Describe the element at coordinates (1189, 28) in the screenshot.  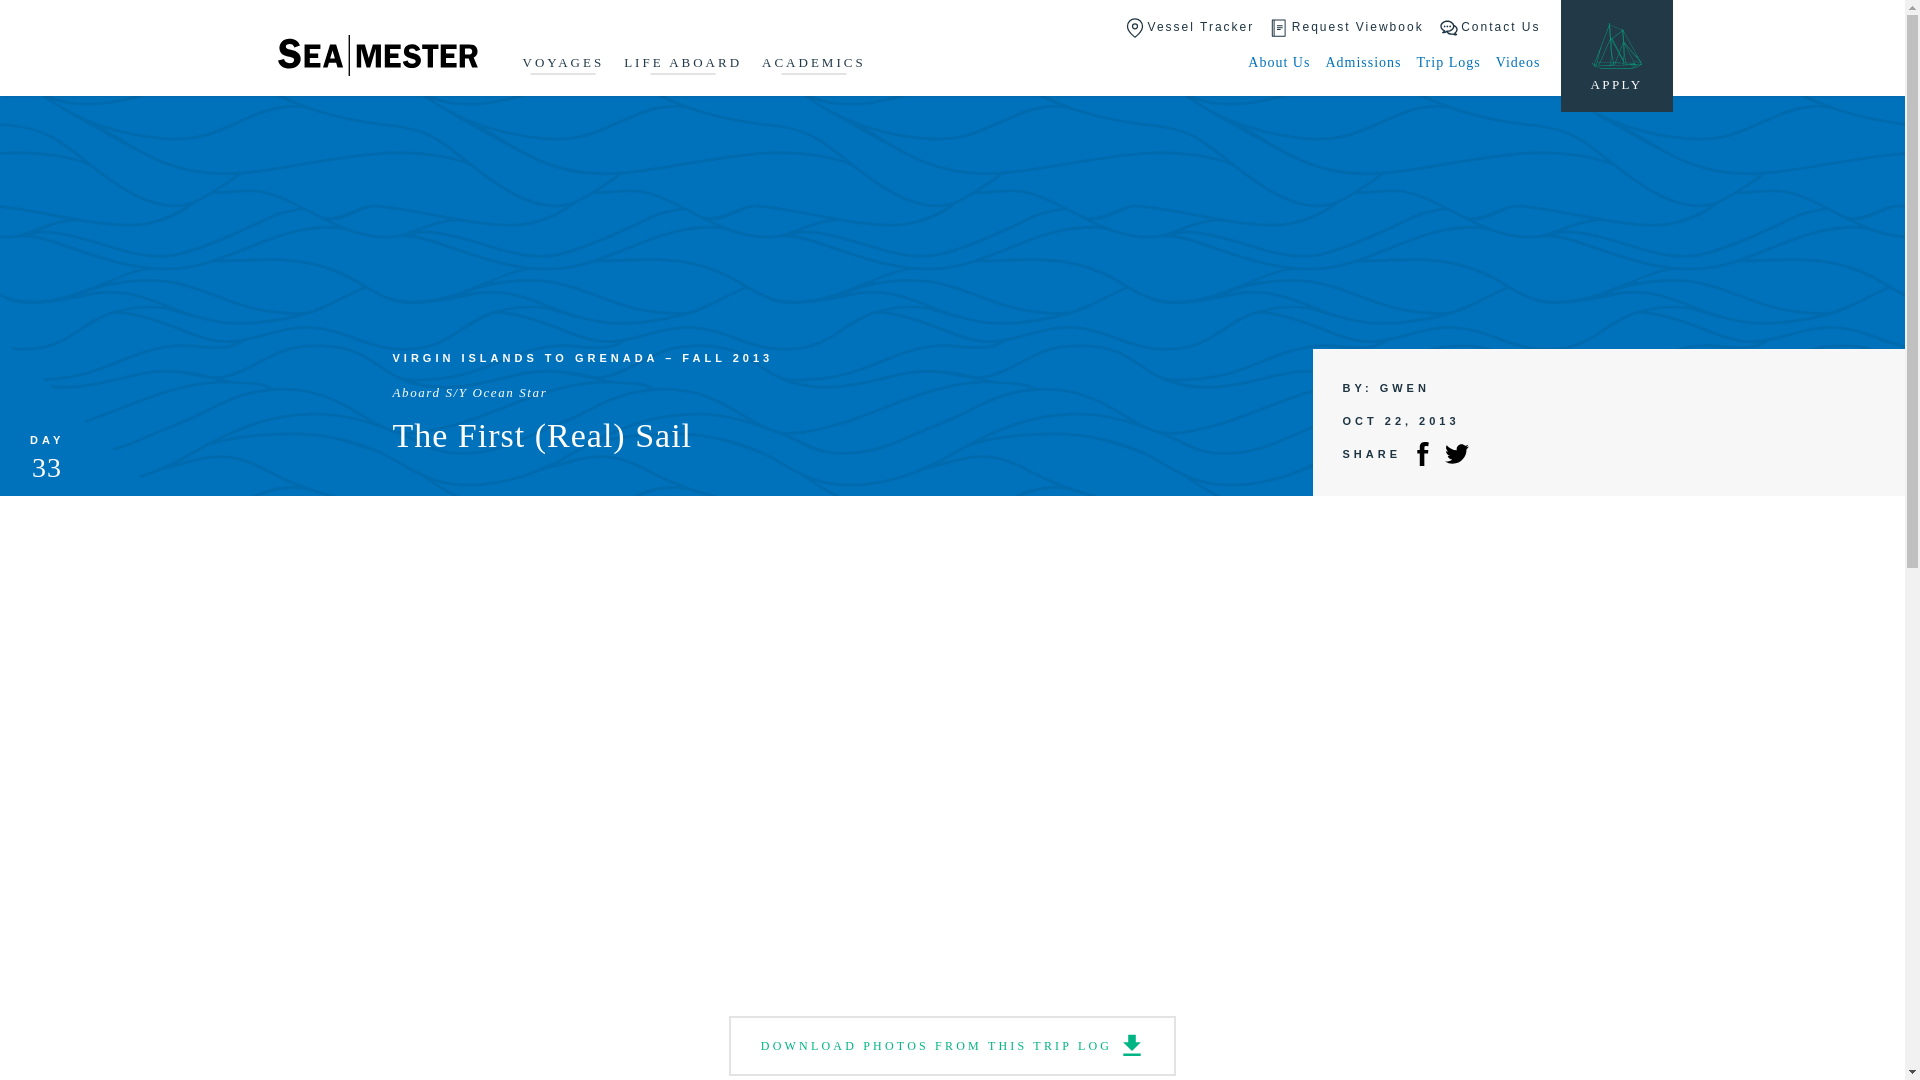
I see `Vessel Tracker` at that location.